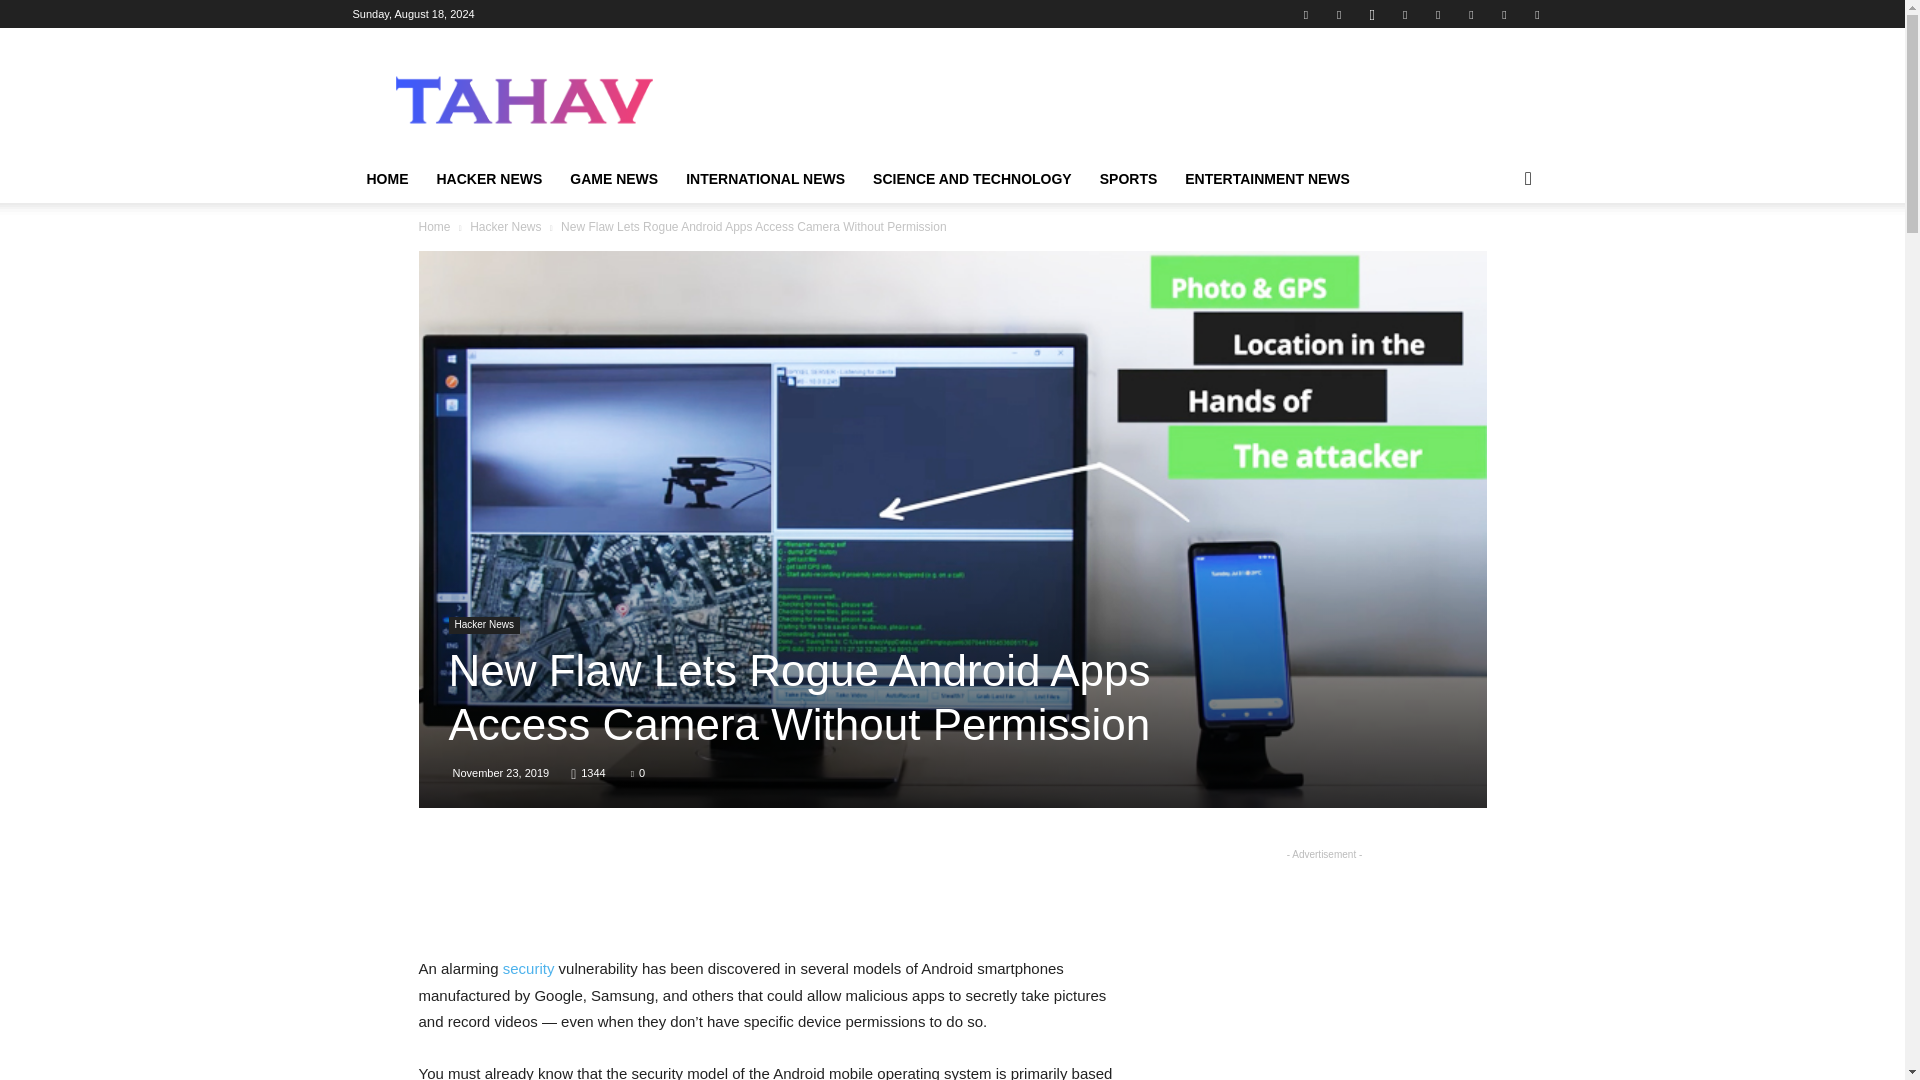 The height and width of the screenshot is (1080, 1920). Describe the element at coordinates (1338, 14) in the screenshot. I see `Facebook` at that location.